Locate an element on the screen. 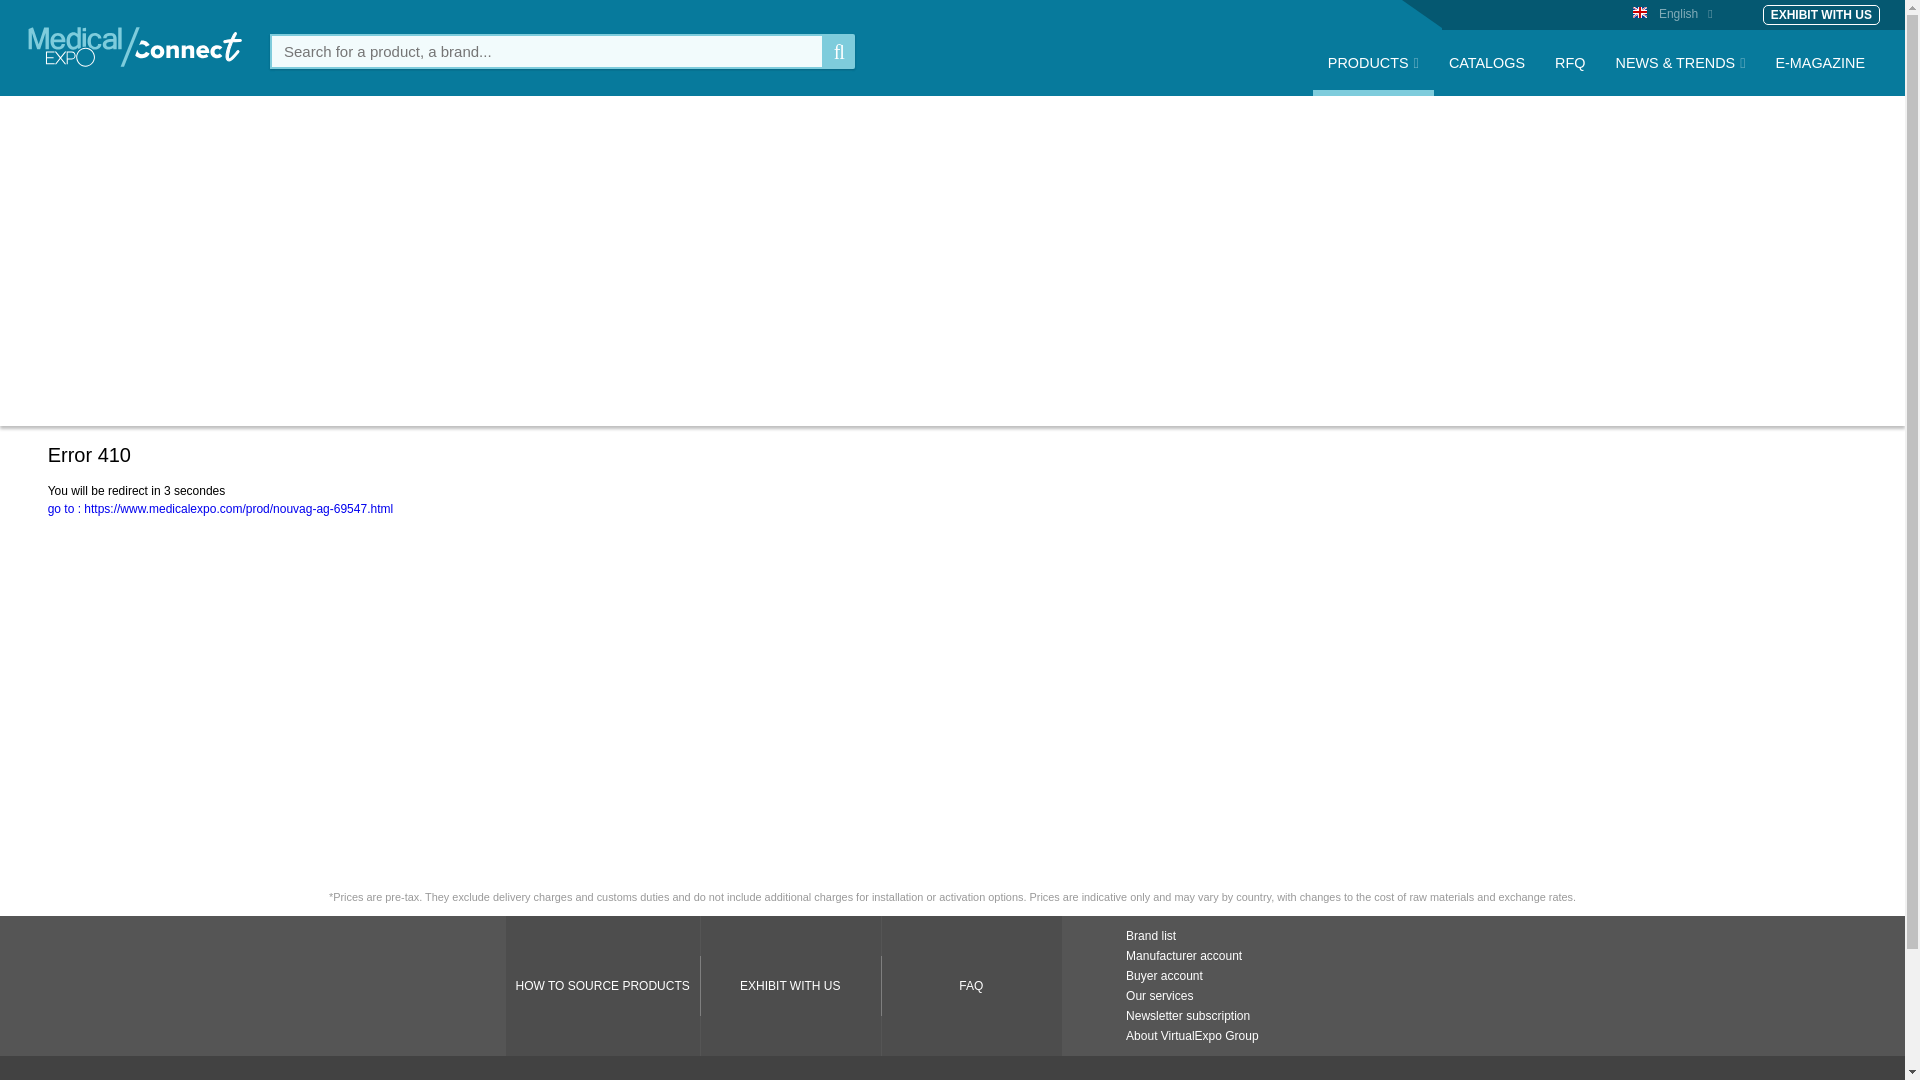 This screenshot has width=1920, height=1080. Buyer account is located at coordinates (1164, 975).